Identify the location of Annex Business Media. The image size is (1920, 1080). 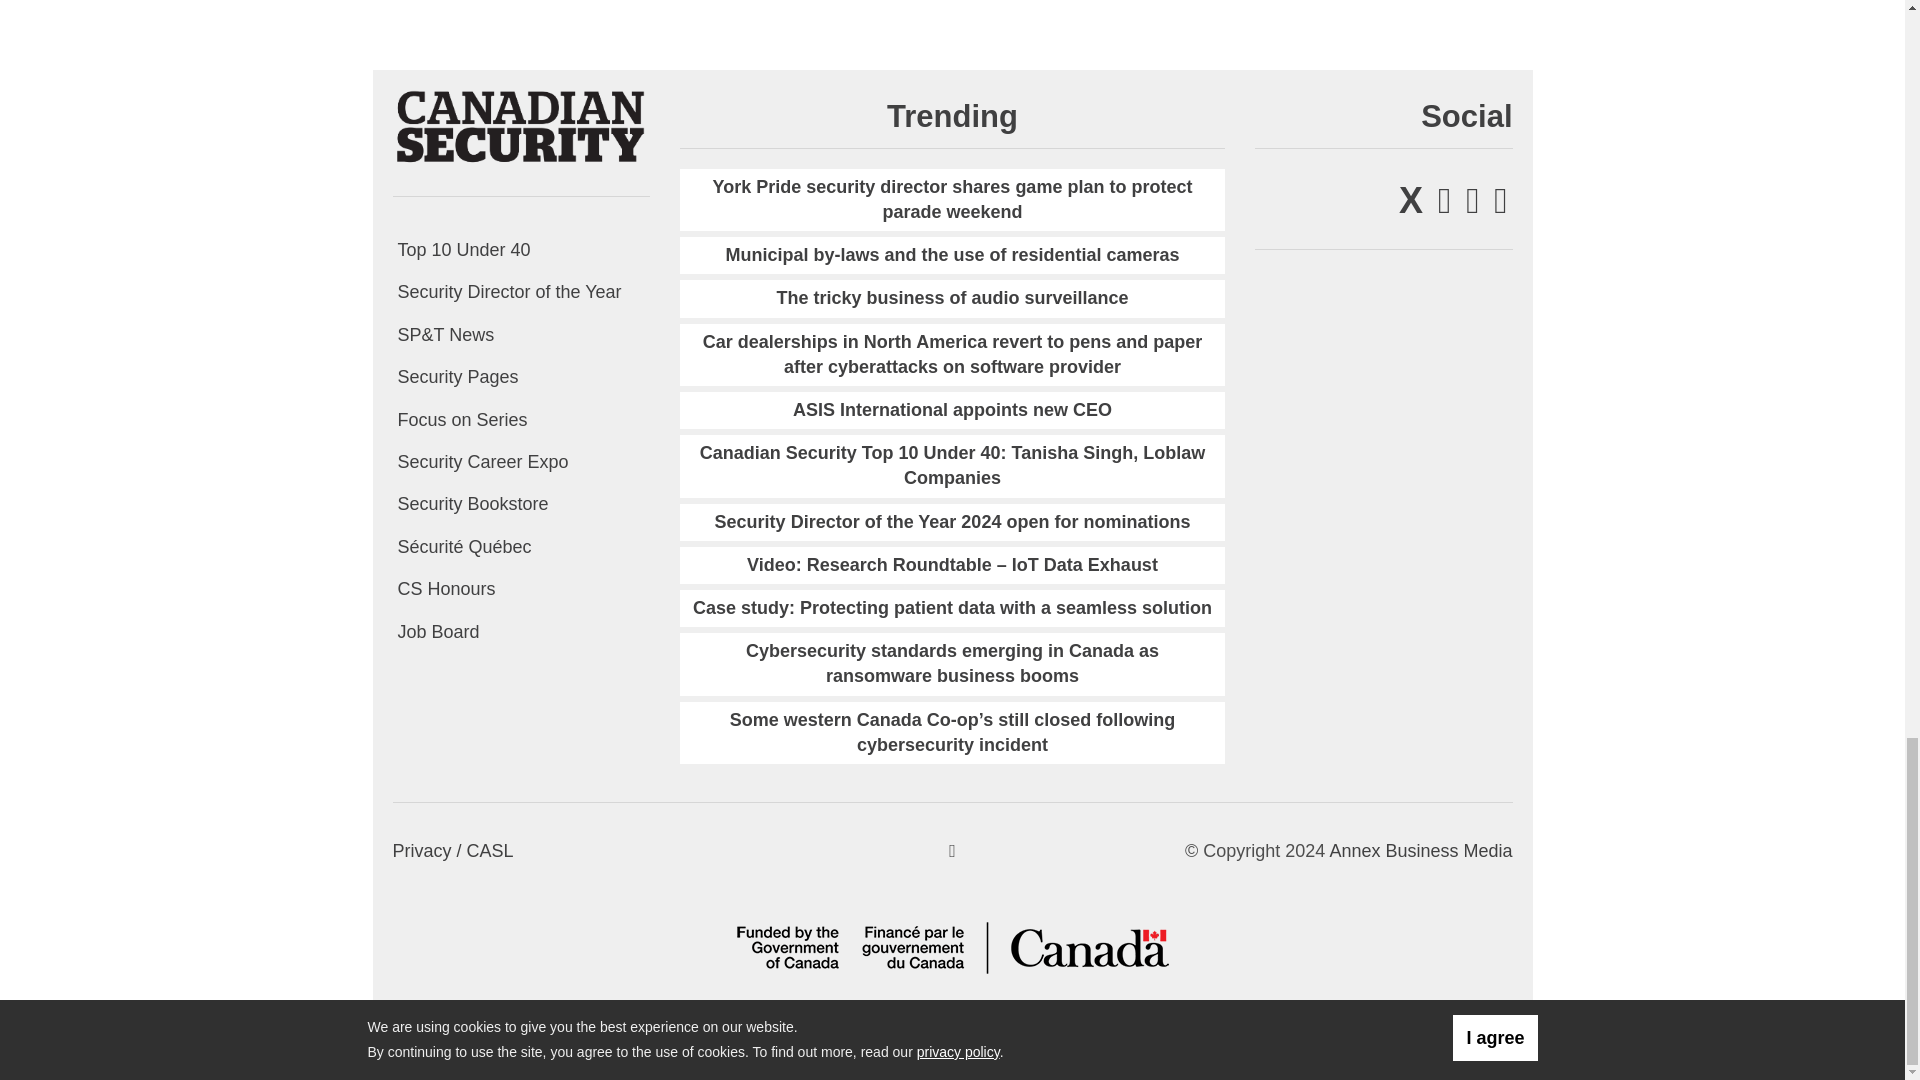
(1420, 850).